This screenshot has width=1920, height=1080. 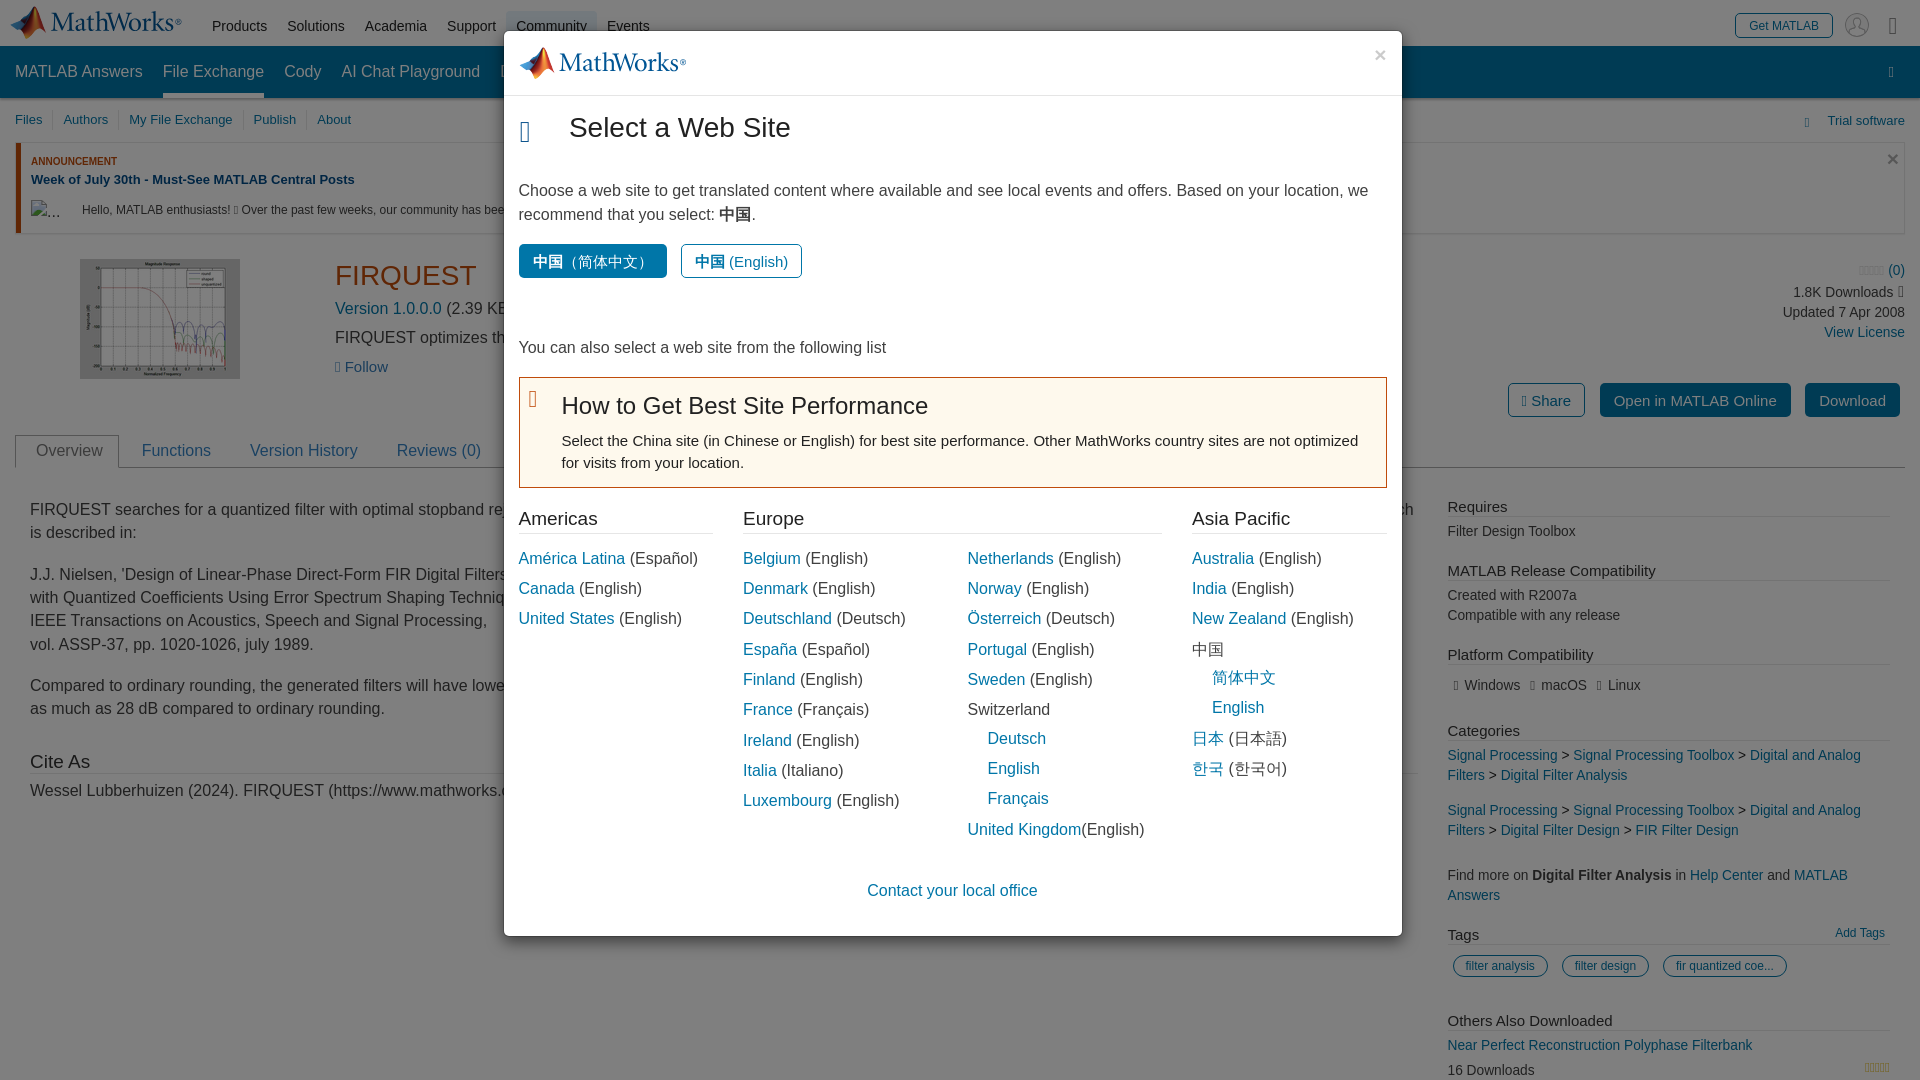 I want to click on Academia, so click(x=396, y=26).